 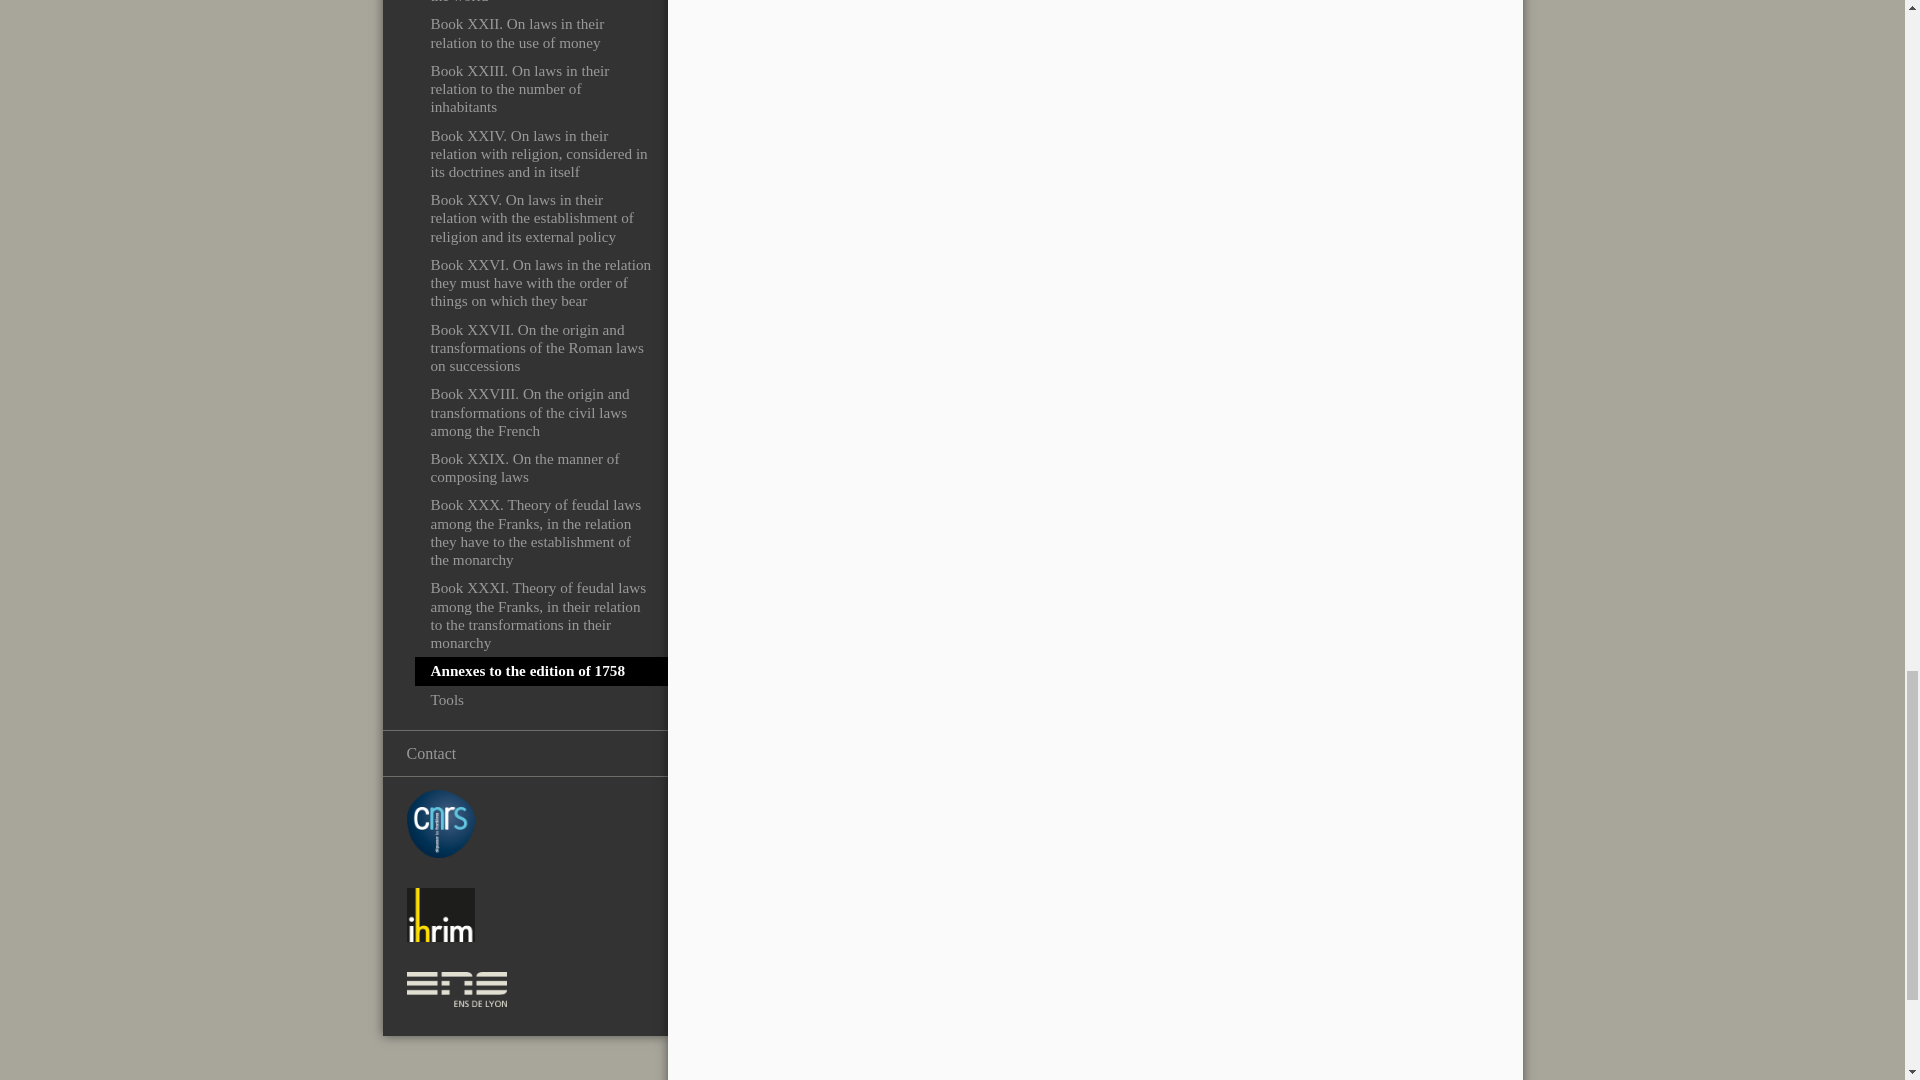 What do you see at coordinates (440, 914) in the screenshot?
I see `UMR 5317` at bounding box center [440, 914].